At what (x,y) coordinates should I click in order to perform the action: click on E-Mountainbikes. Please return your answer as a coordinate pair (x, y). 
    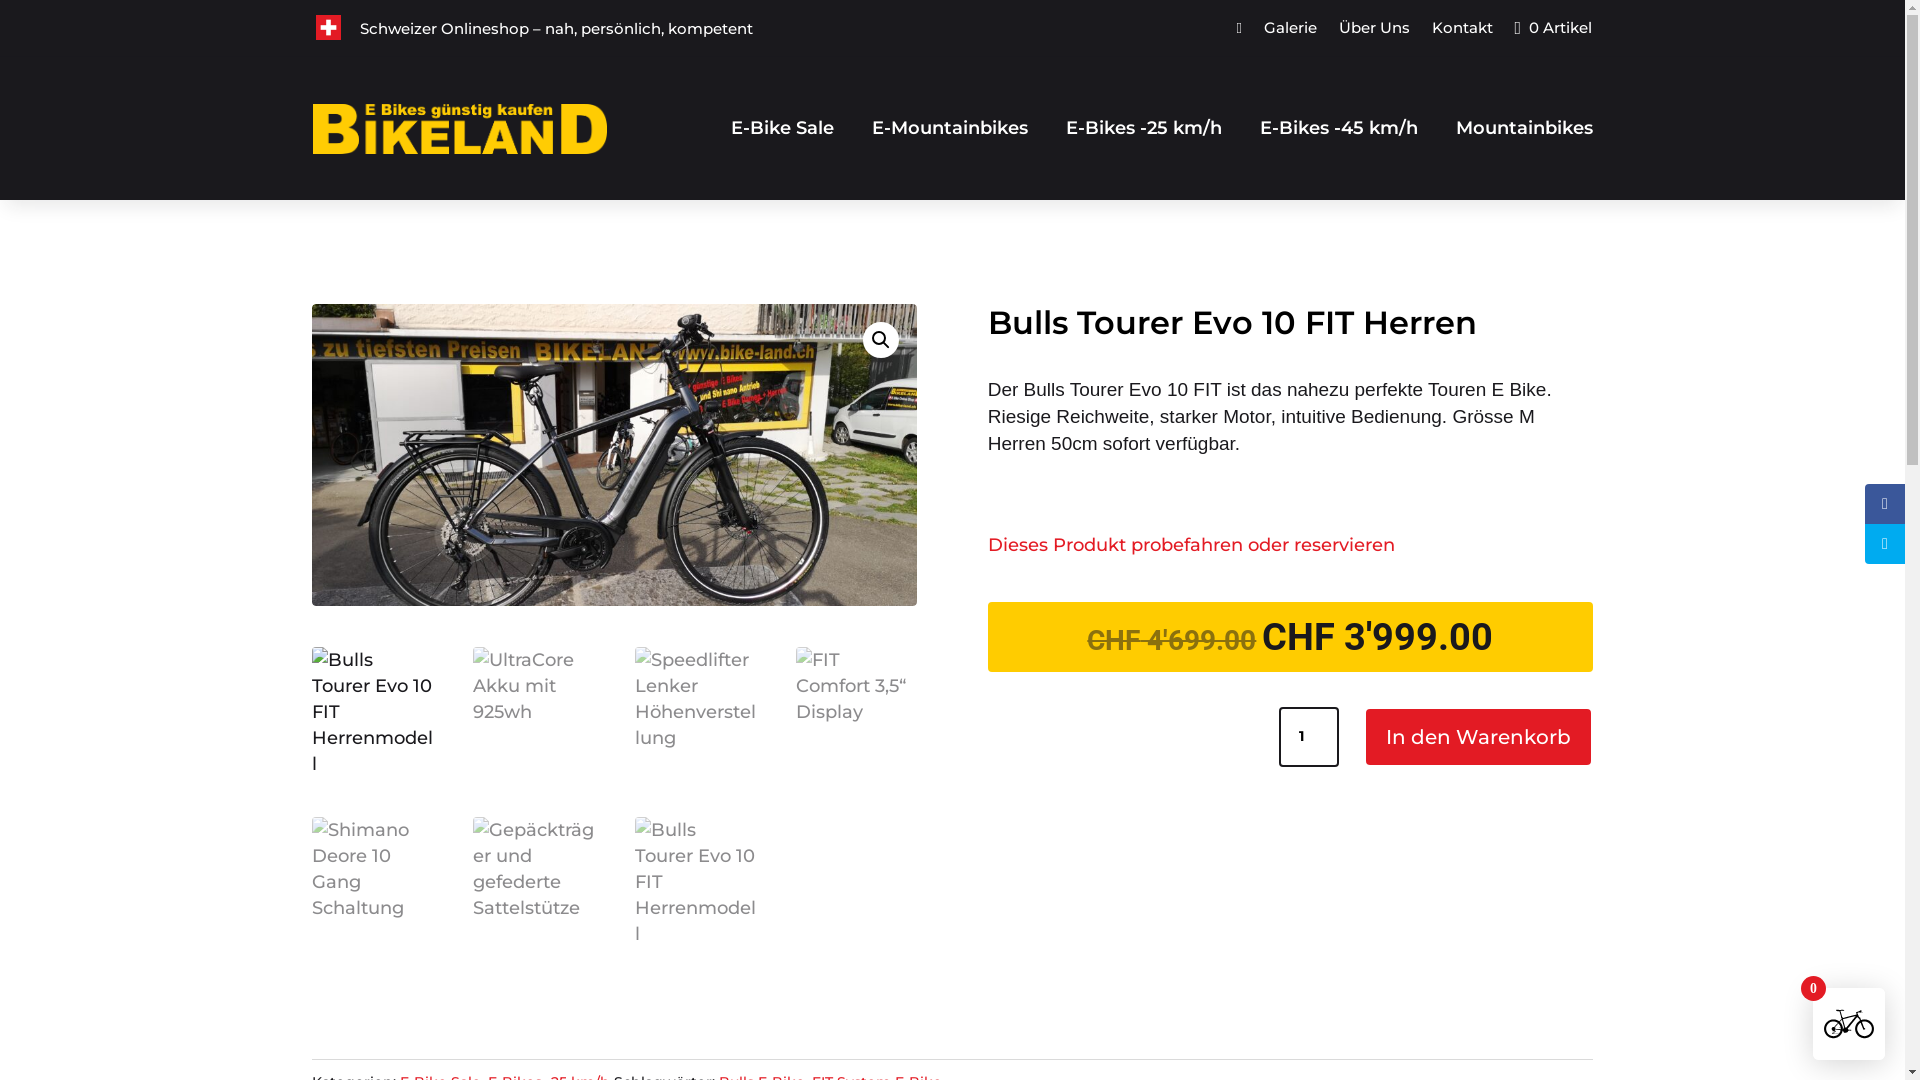
    Looking at the image, I should click on (950, 128).